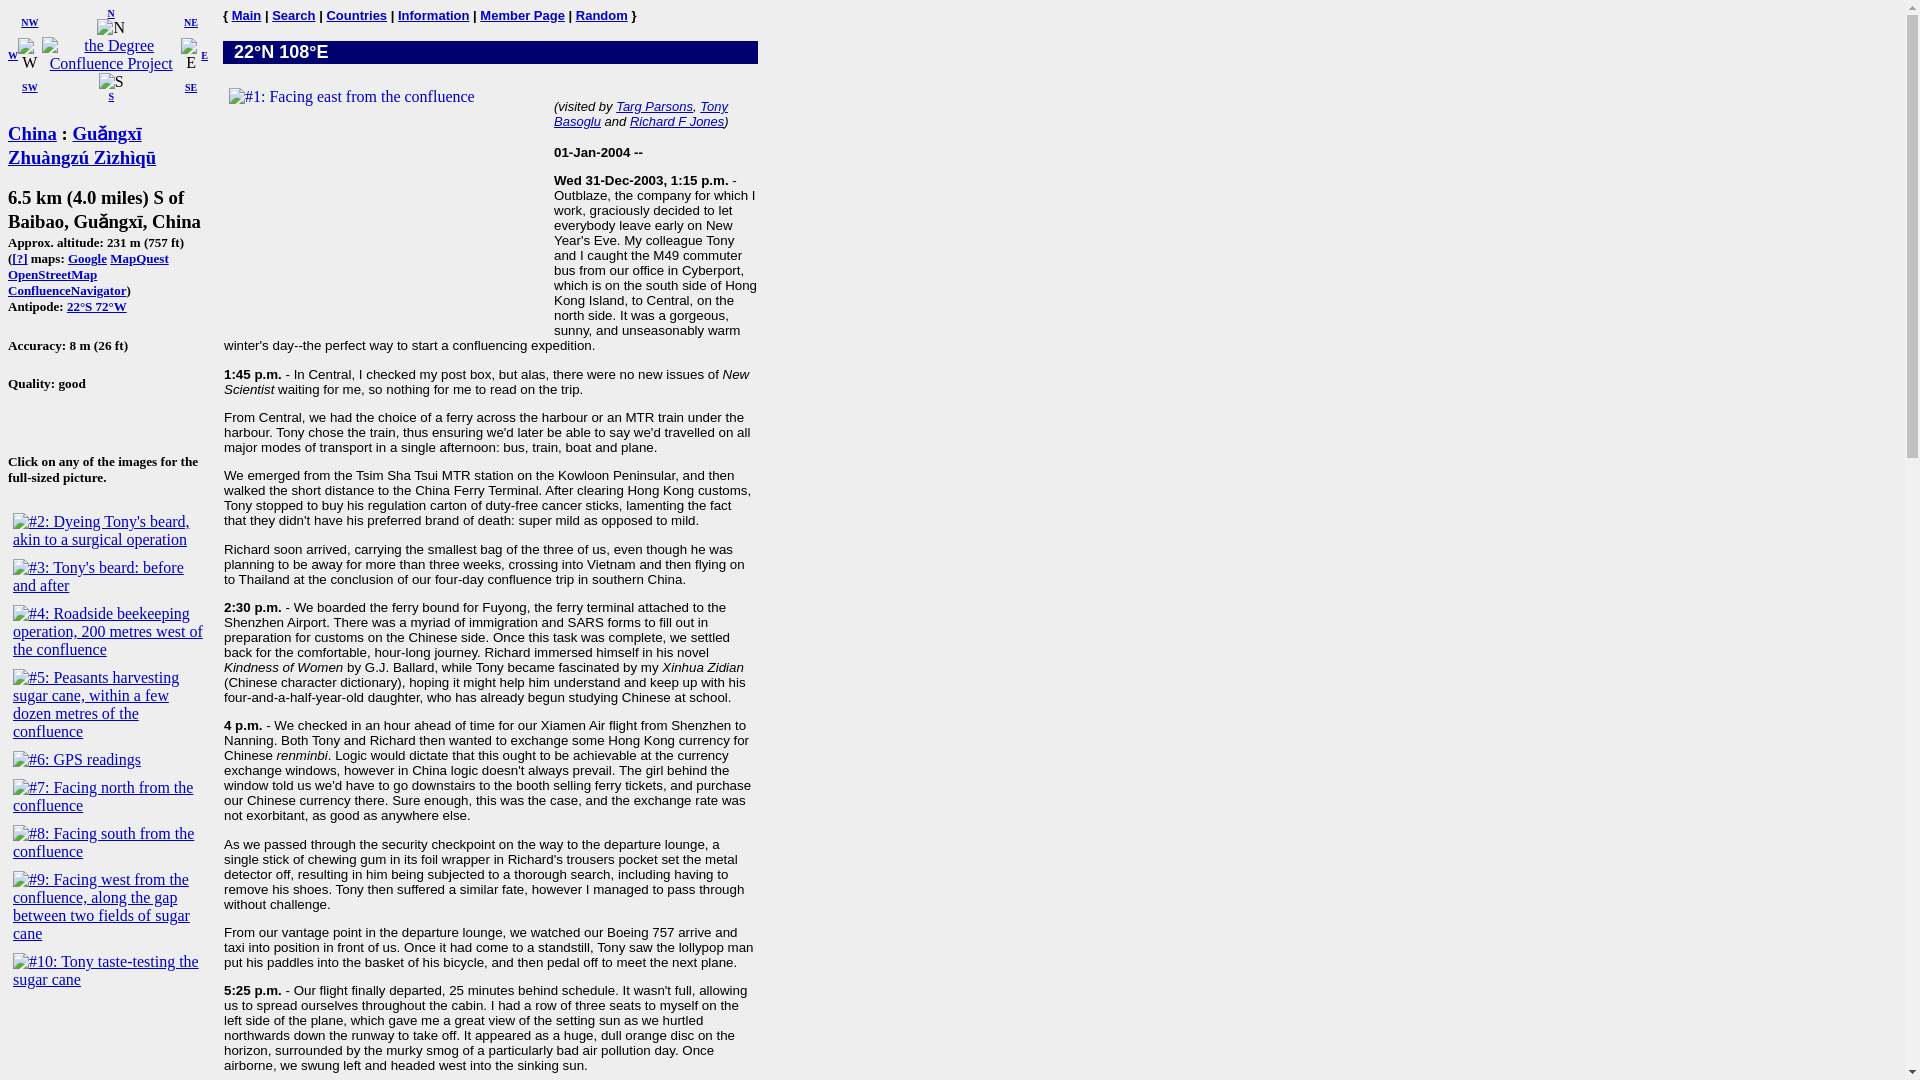  Describe the element at coordinates (30, 22) in the screenshot. I see `NW` at that location.